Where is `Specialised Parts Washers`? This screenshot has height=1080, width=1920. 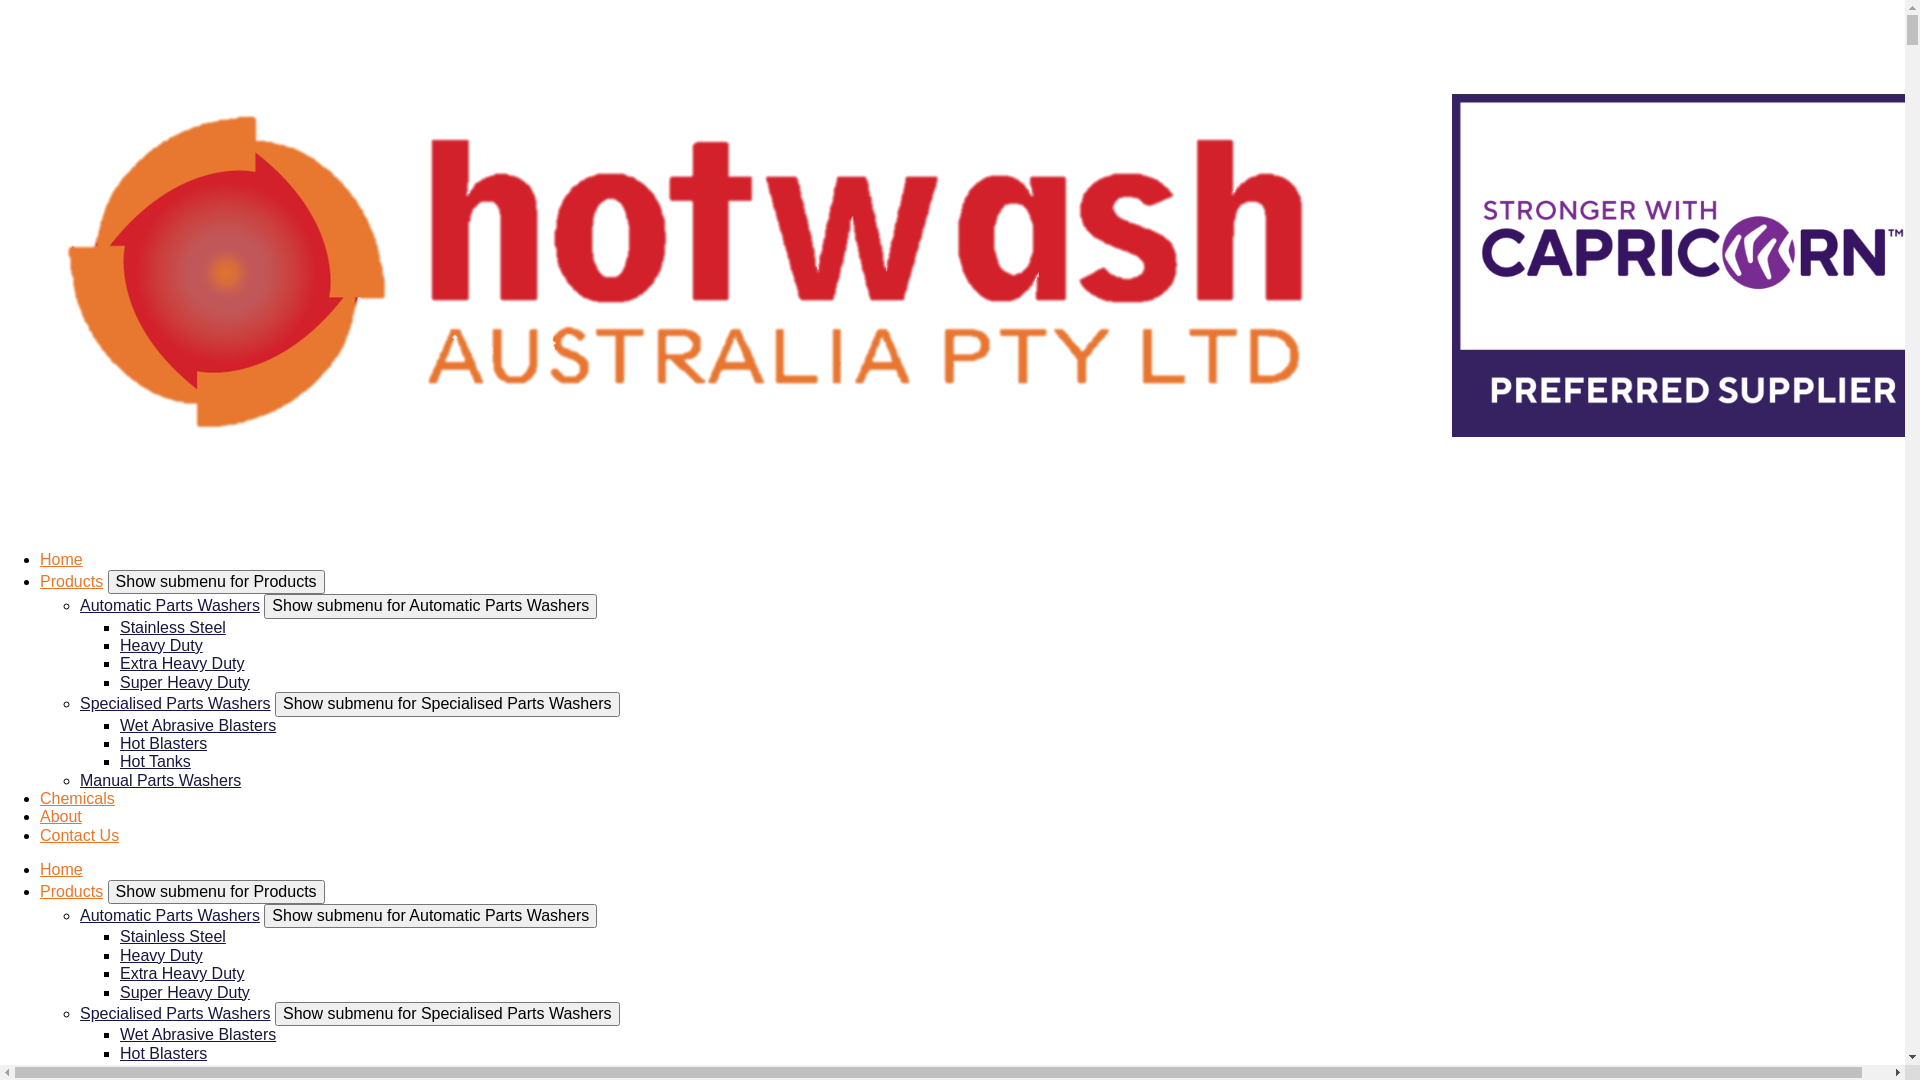 Specialised Parts Washers is located at coordinates (176, 704).